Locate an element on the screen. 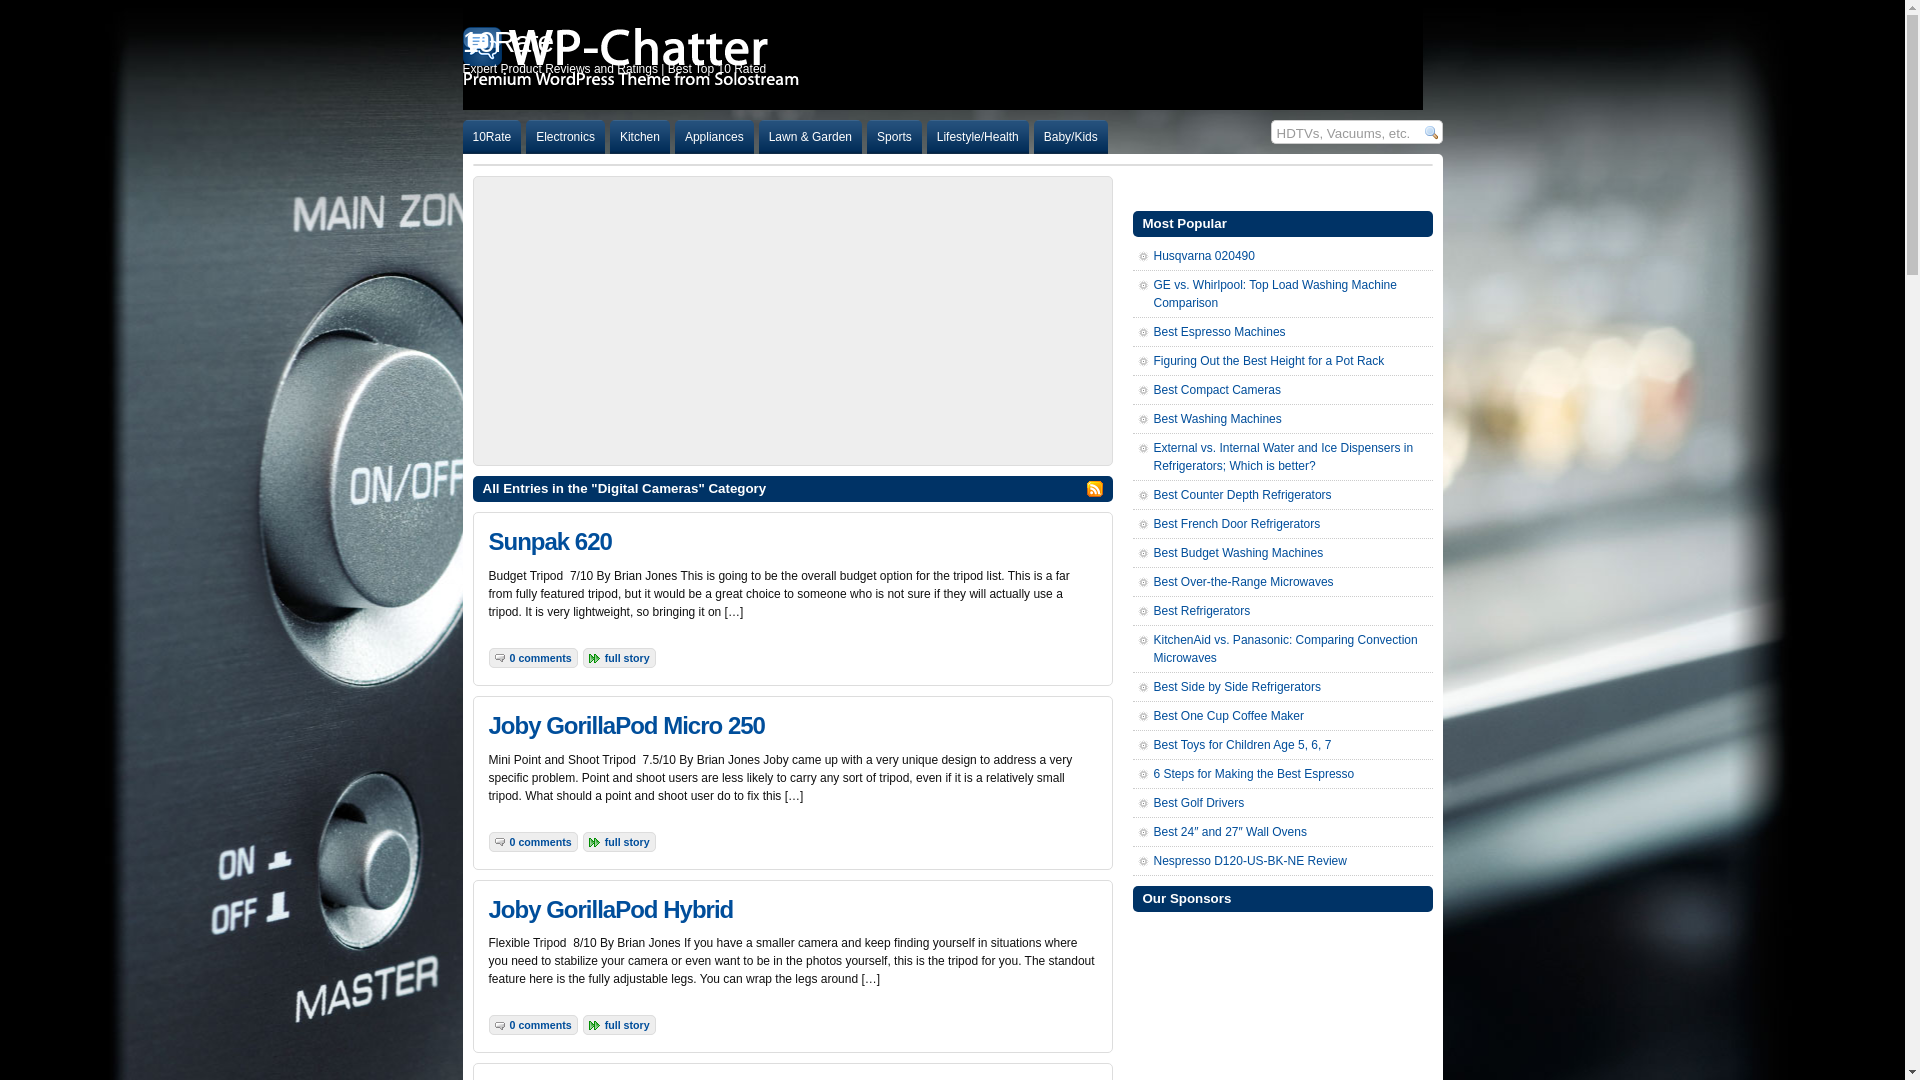  10Rate is located at coordinates (492, 137).